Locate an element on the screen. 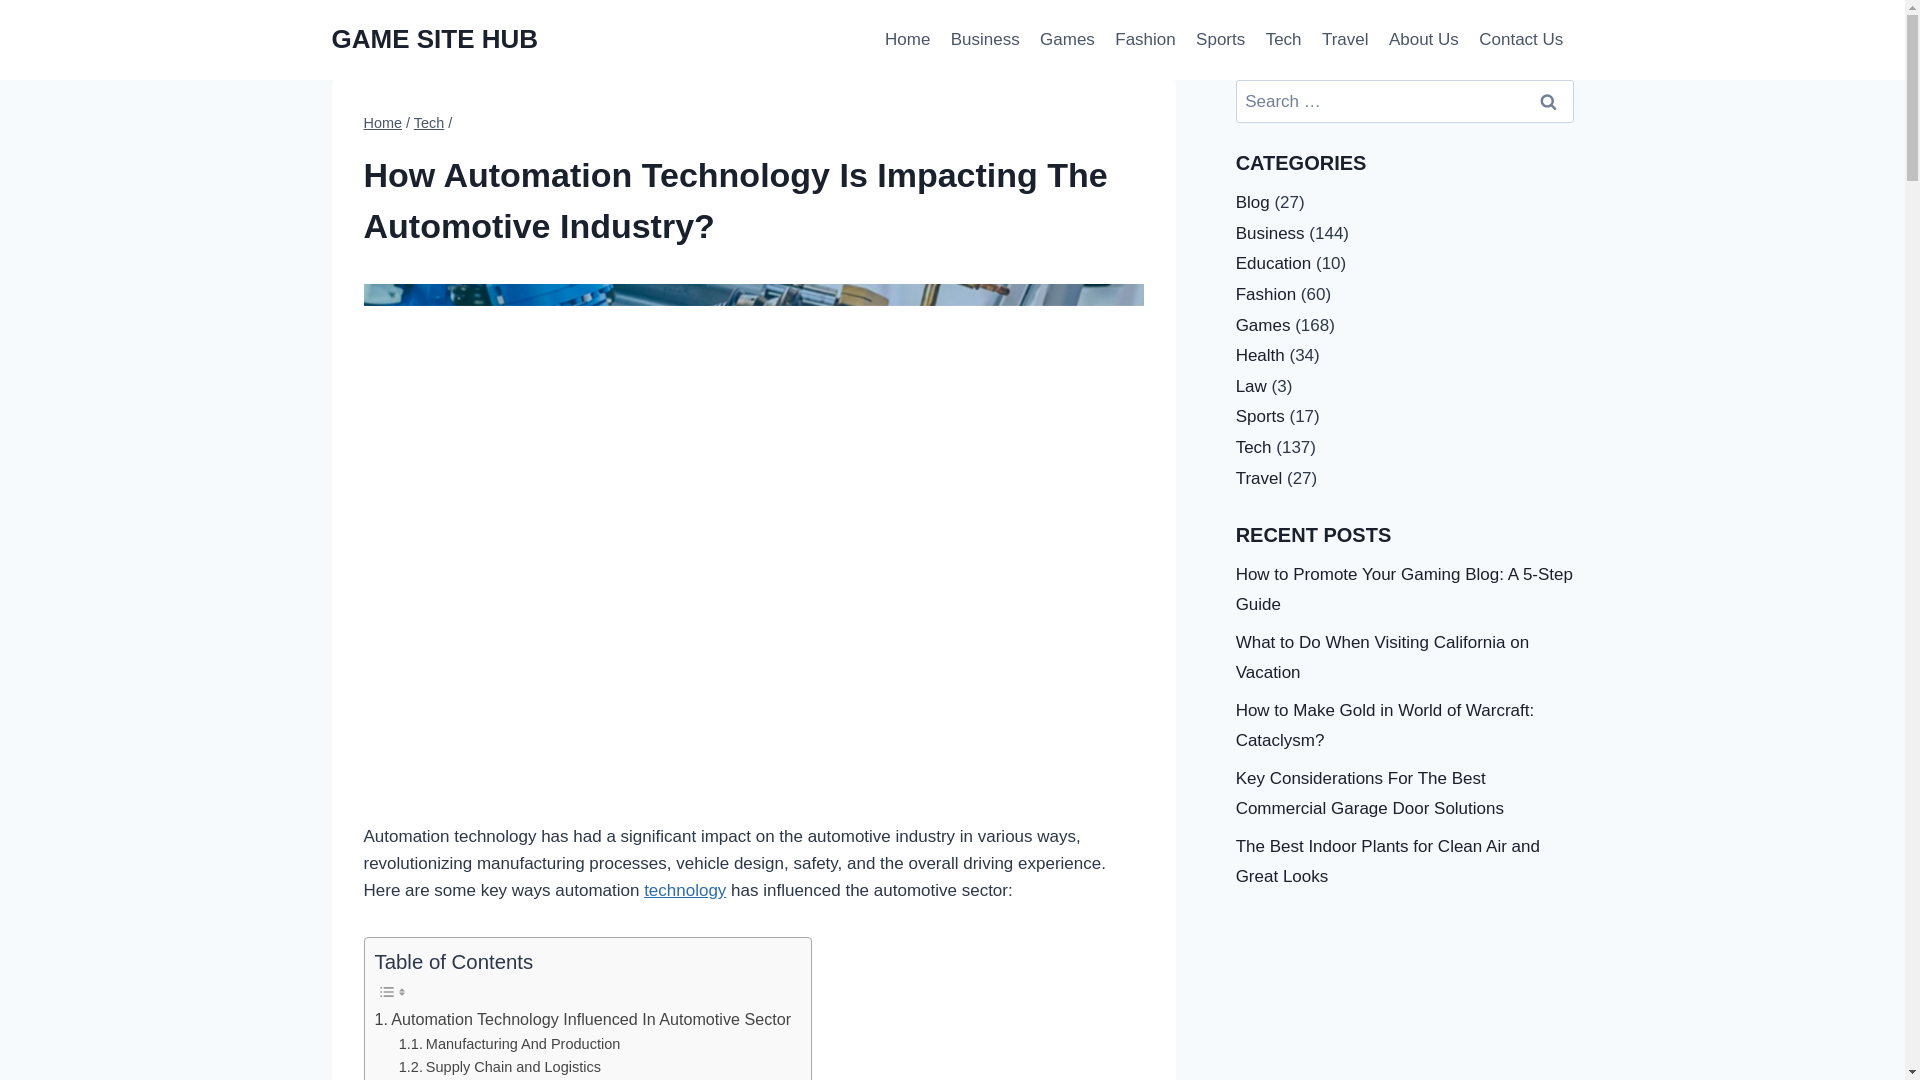  Supply Chain and Logistics is located at coordinates (500, 1067).